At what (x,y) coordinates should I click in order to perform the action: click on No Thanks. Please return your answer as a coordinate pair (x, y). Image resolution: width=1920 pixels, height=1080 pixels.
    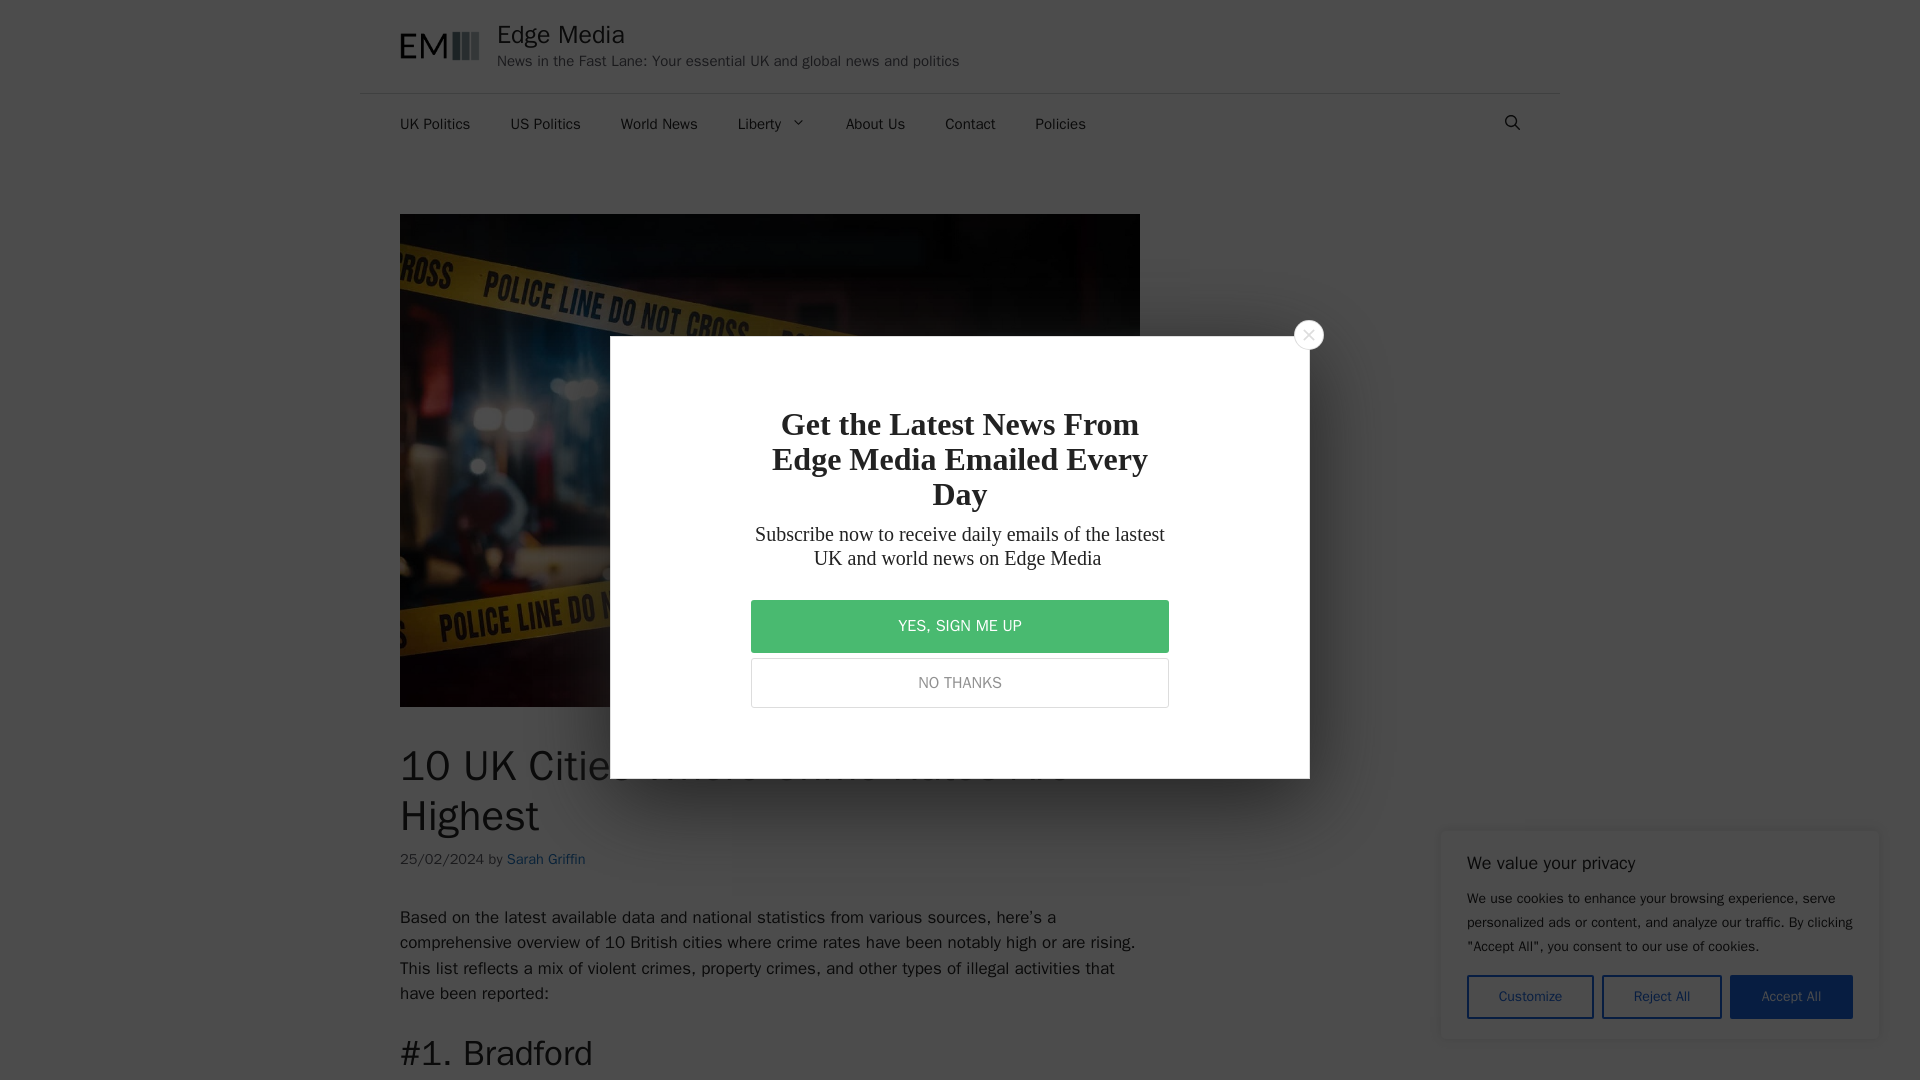
    Looking at the image, I should click on (960, 682).